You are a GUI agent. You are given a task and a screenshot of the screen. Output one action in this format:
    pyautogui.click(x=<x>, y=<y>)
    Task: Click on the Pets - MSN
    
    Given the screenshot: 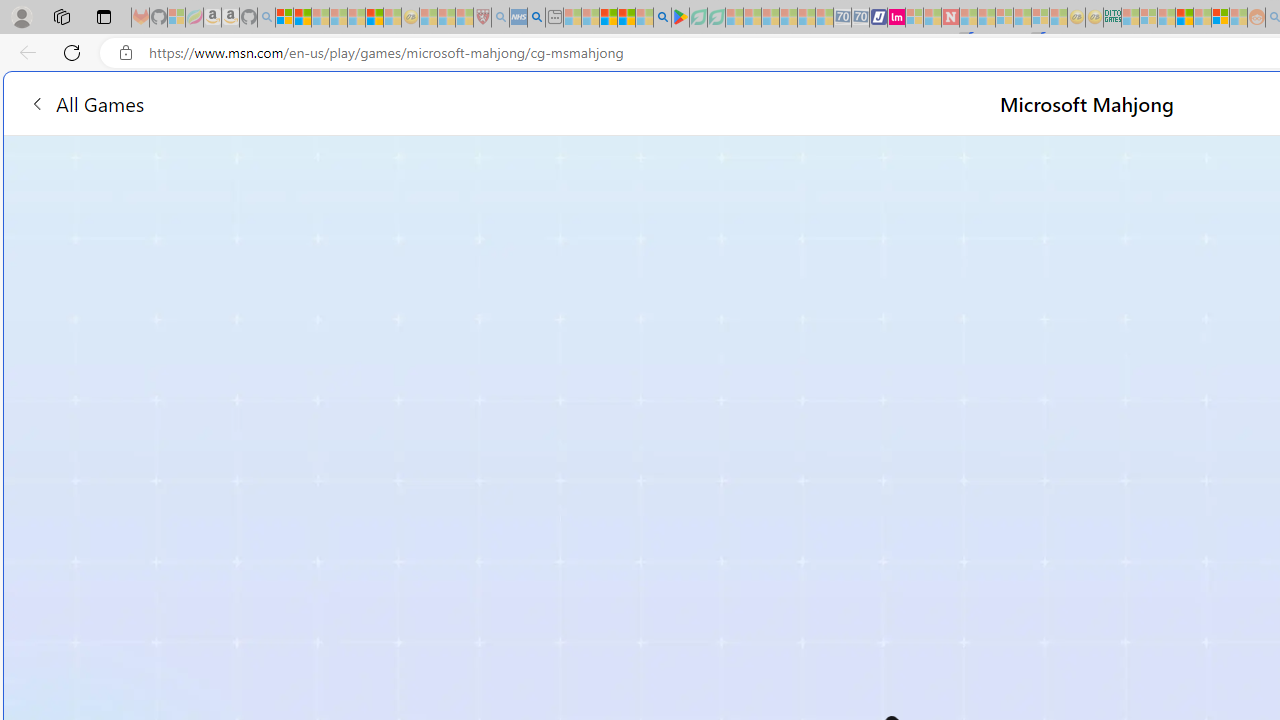 What is the action you would take?
    pyautogui.click(x=626, y=18)
    